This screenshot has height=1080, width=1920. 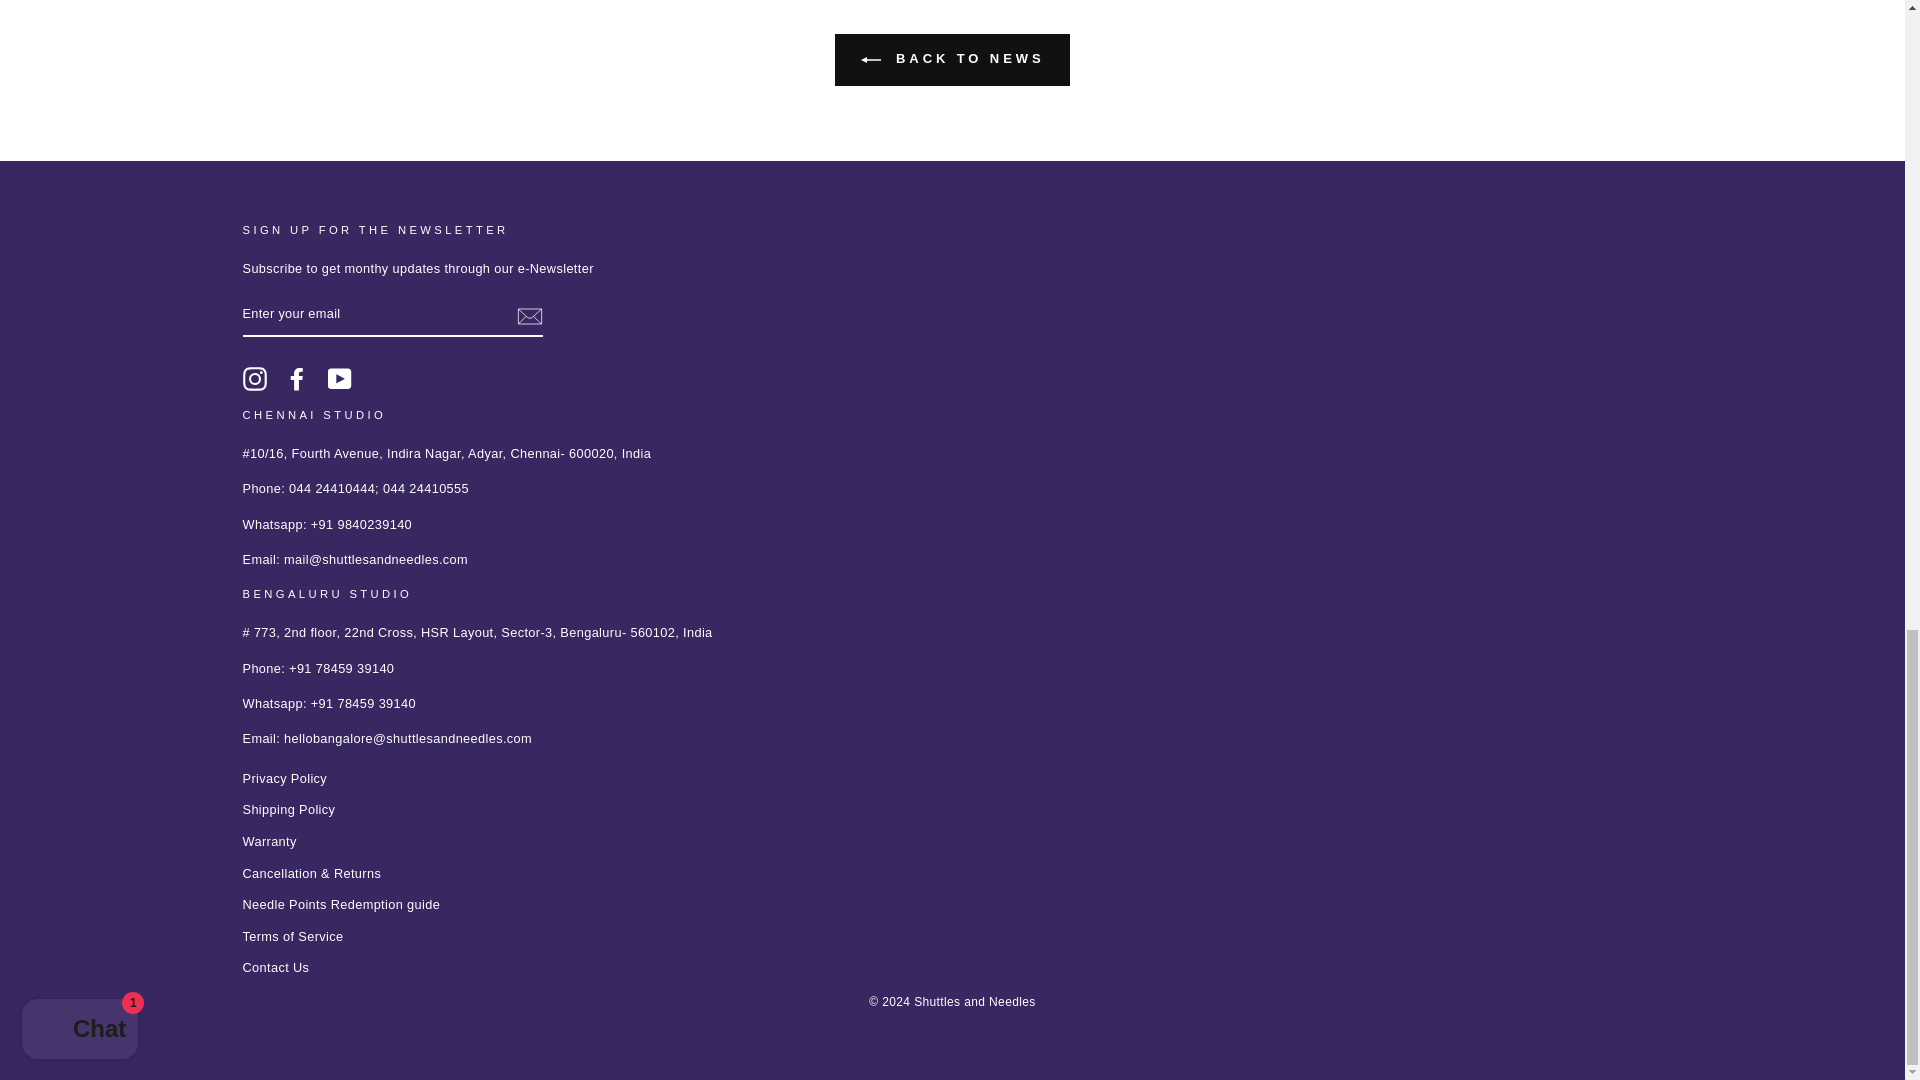 I want to click on  Shuttles and Needles on Instagram, so click(x=254, y=378).